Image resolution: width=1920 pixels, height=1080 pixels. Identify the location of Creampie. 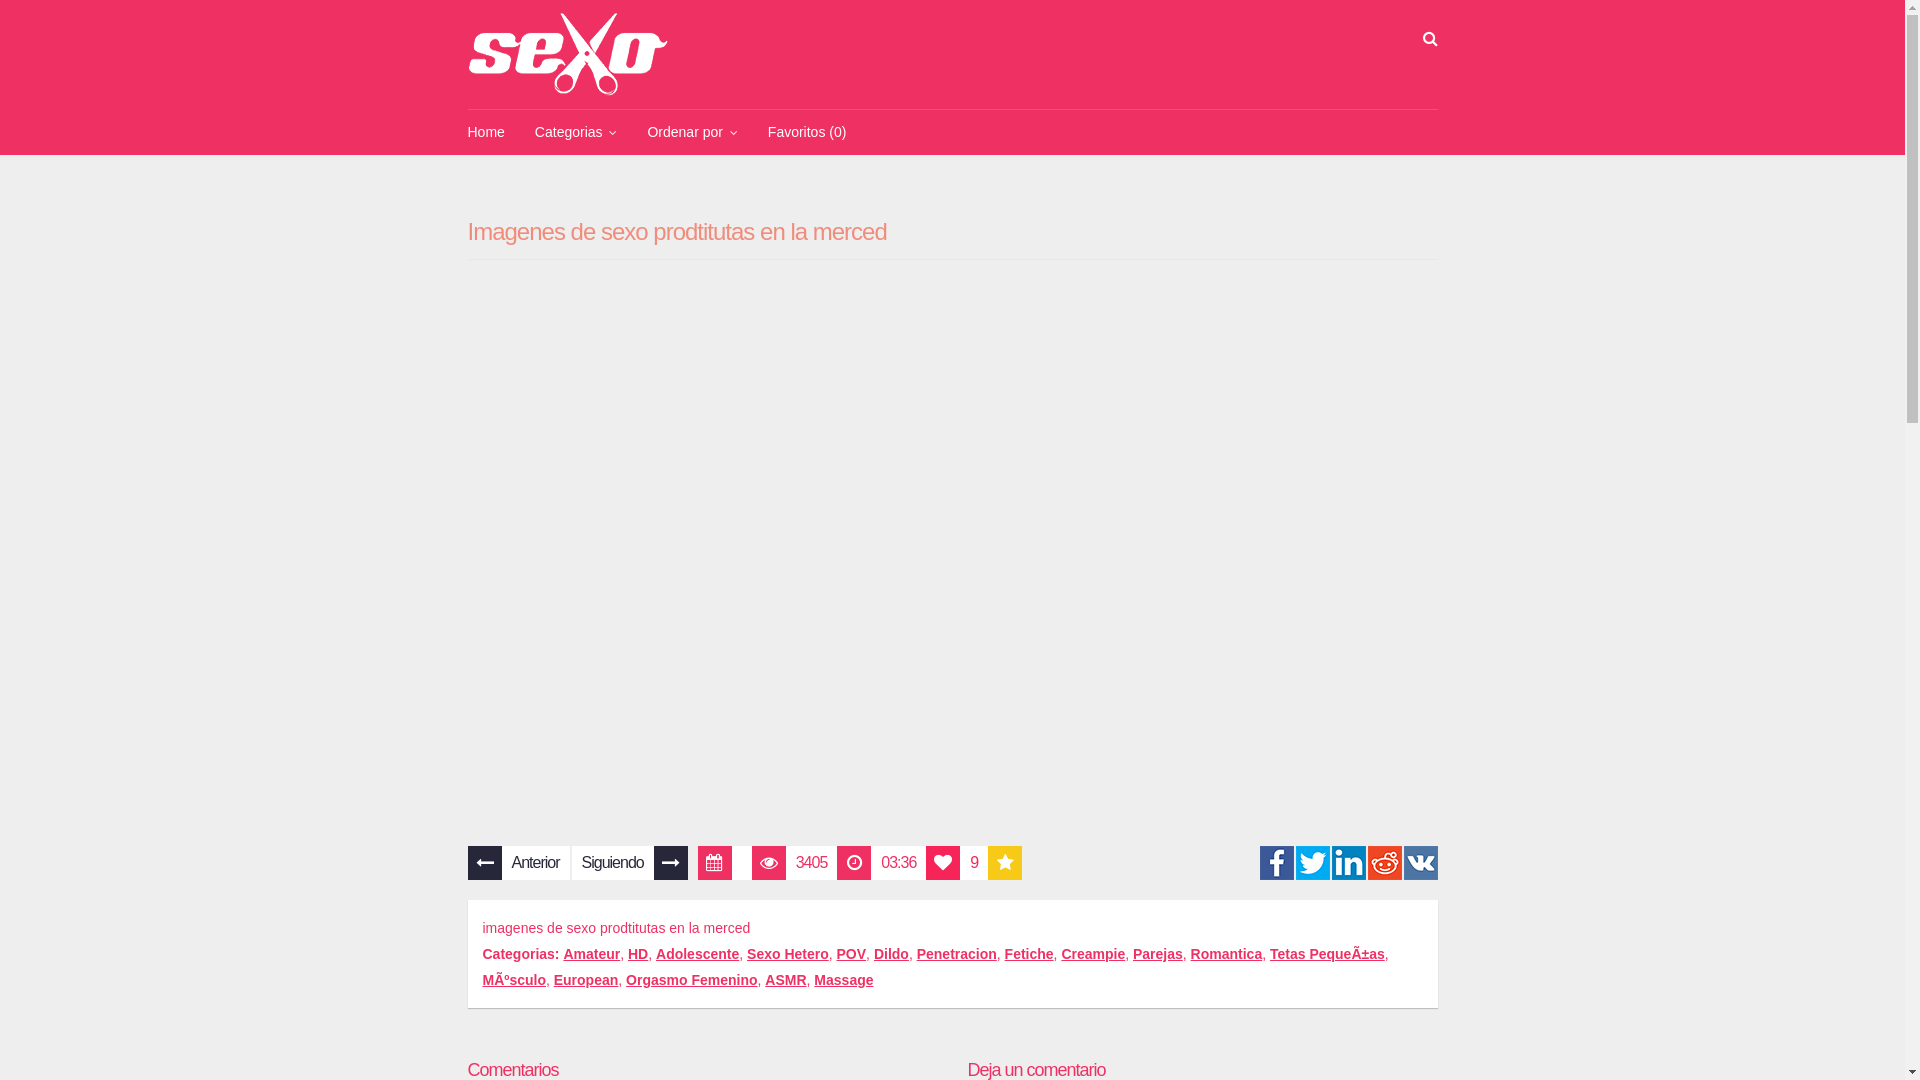
(1093, 954).